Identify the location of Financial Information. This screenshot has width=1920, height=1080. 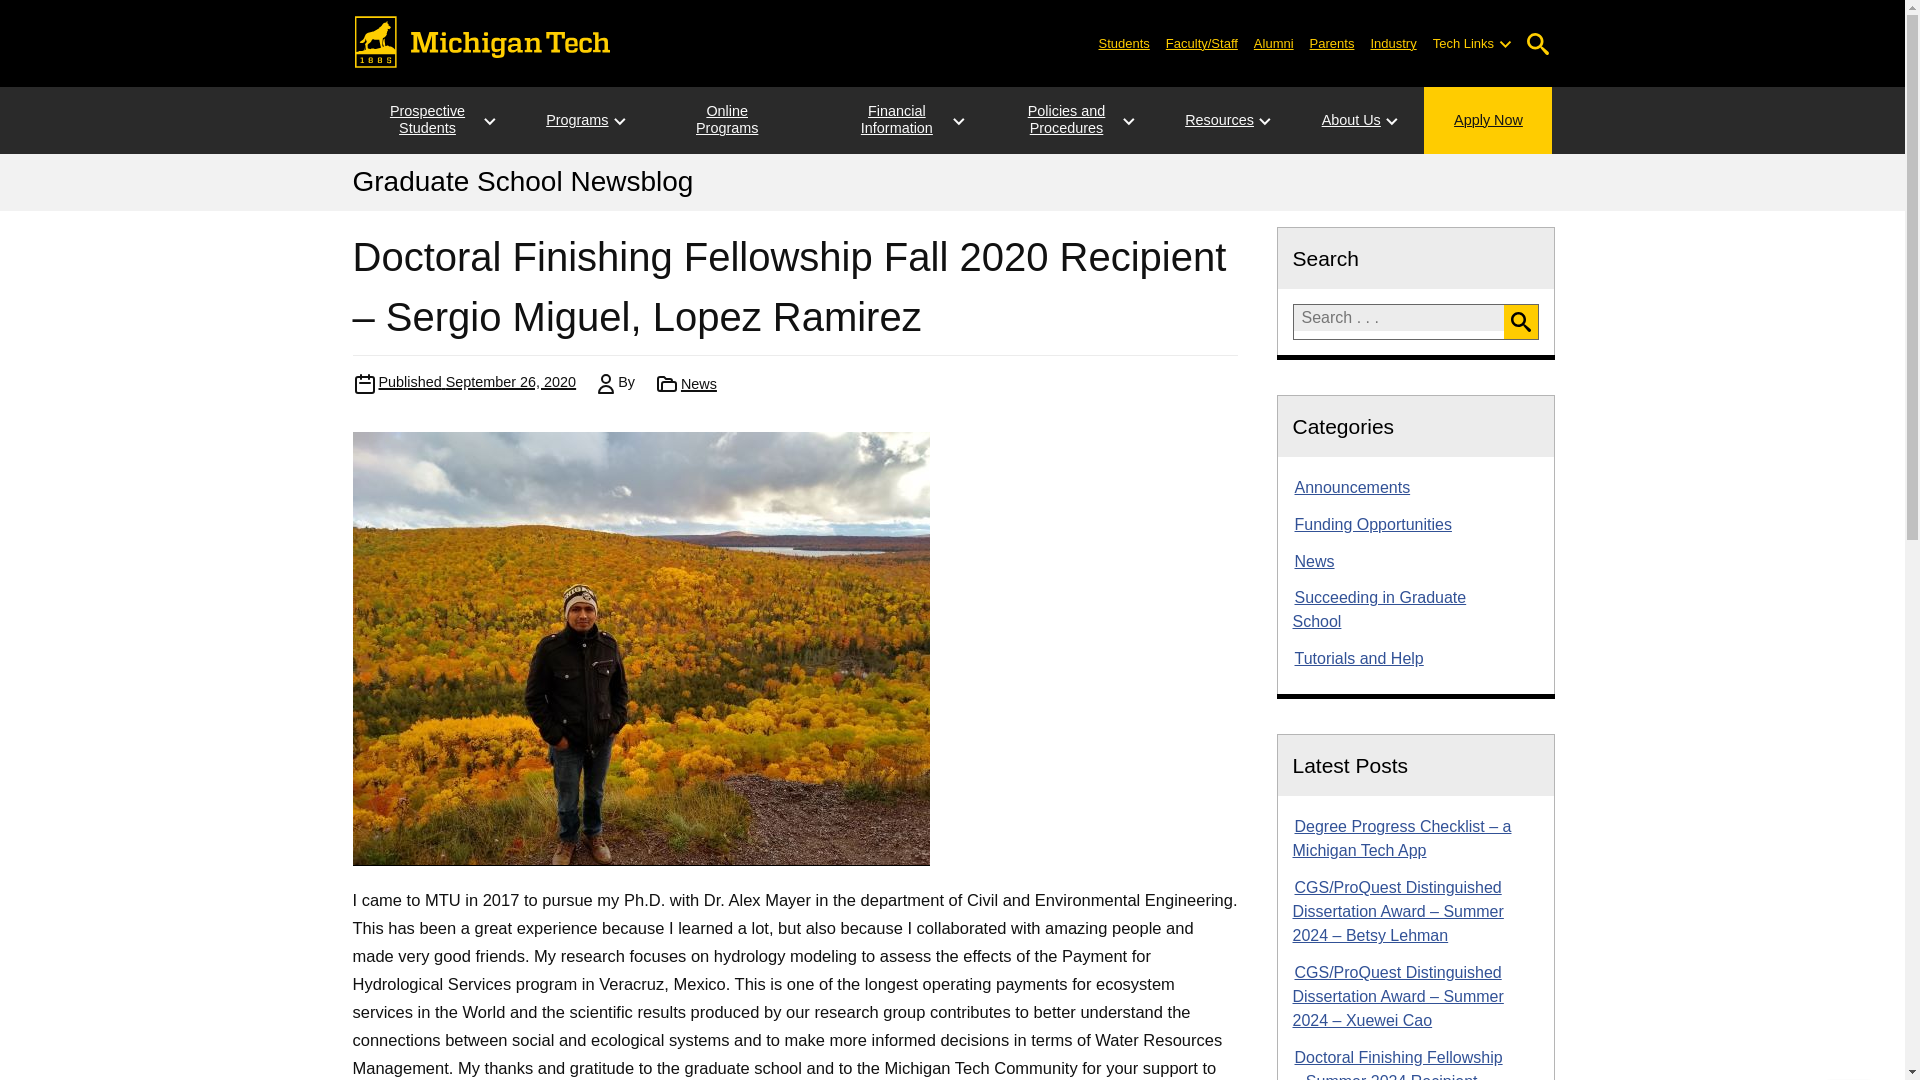
(896, 120).